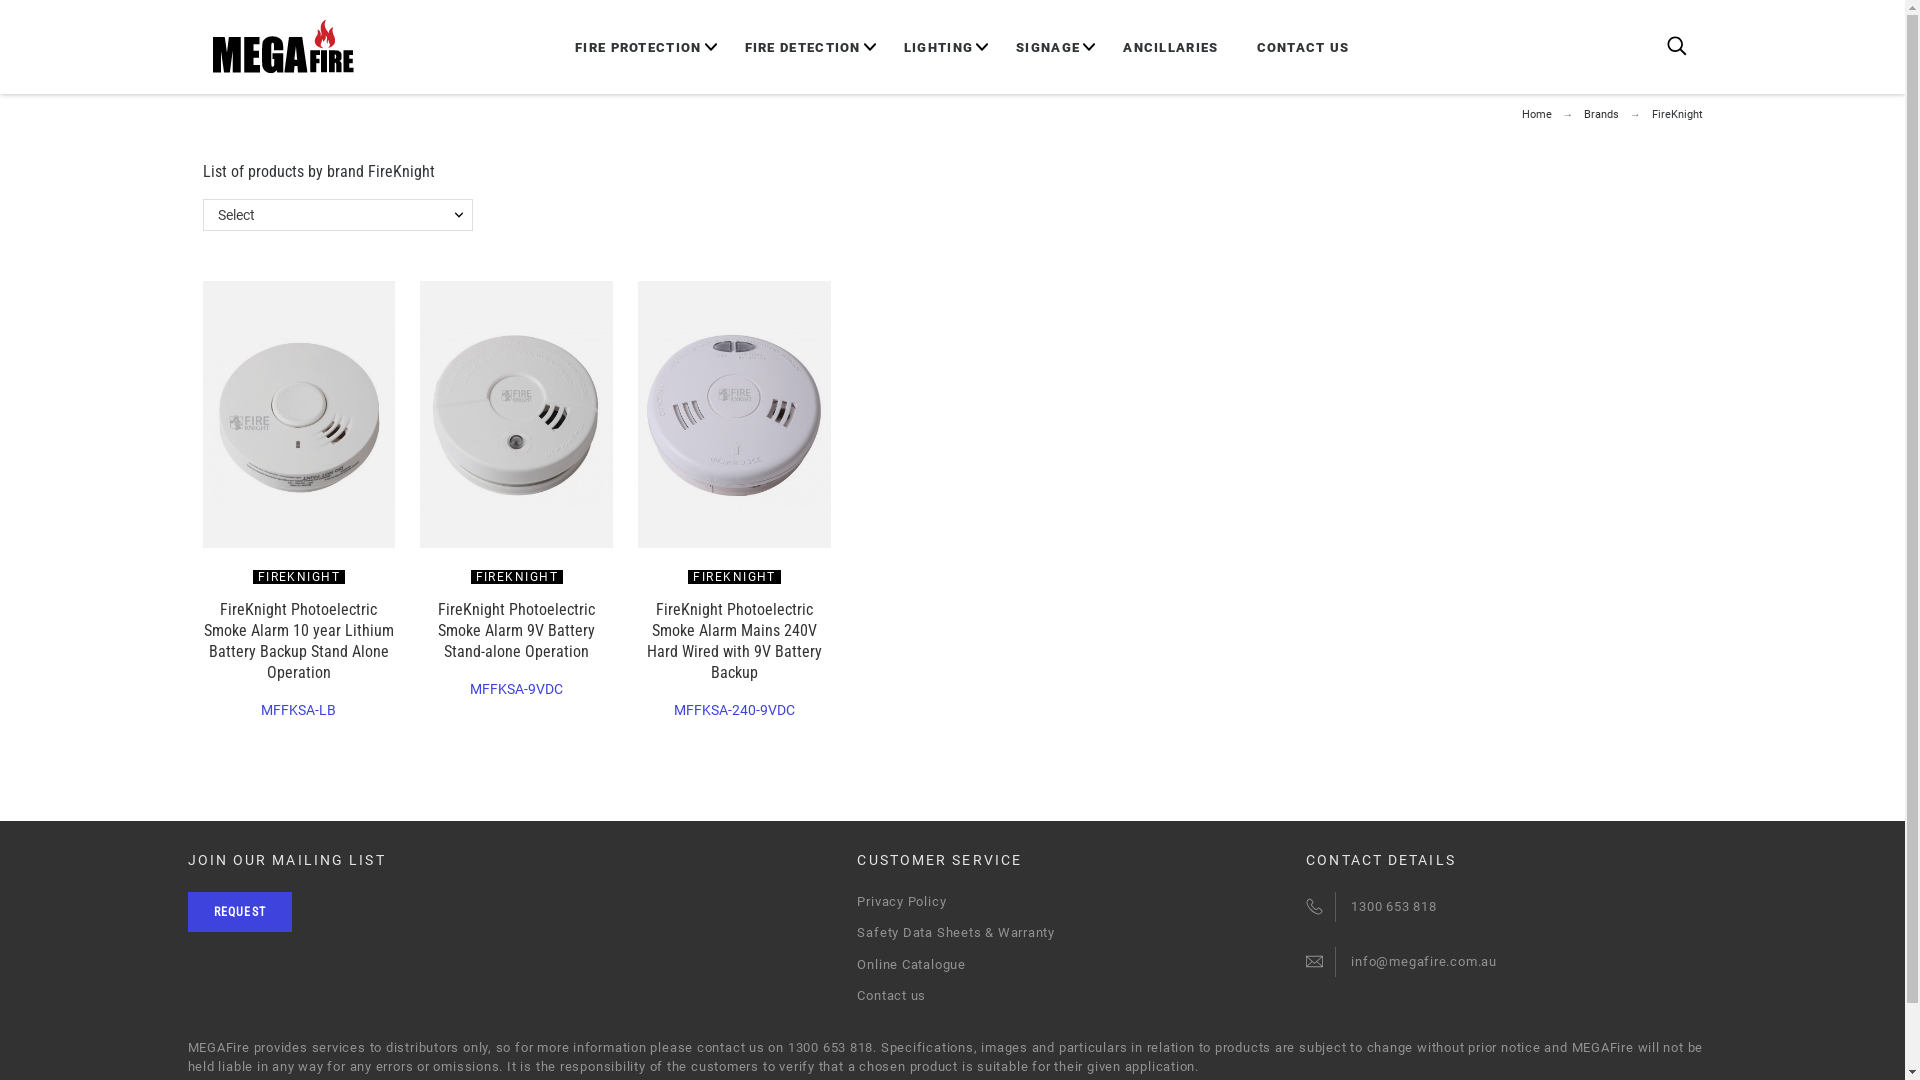  What do you see at coordinates (337, 215) in the screenshot?
I see `Select` at bounding box center [337, 215].